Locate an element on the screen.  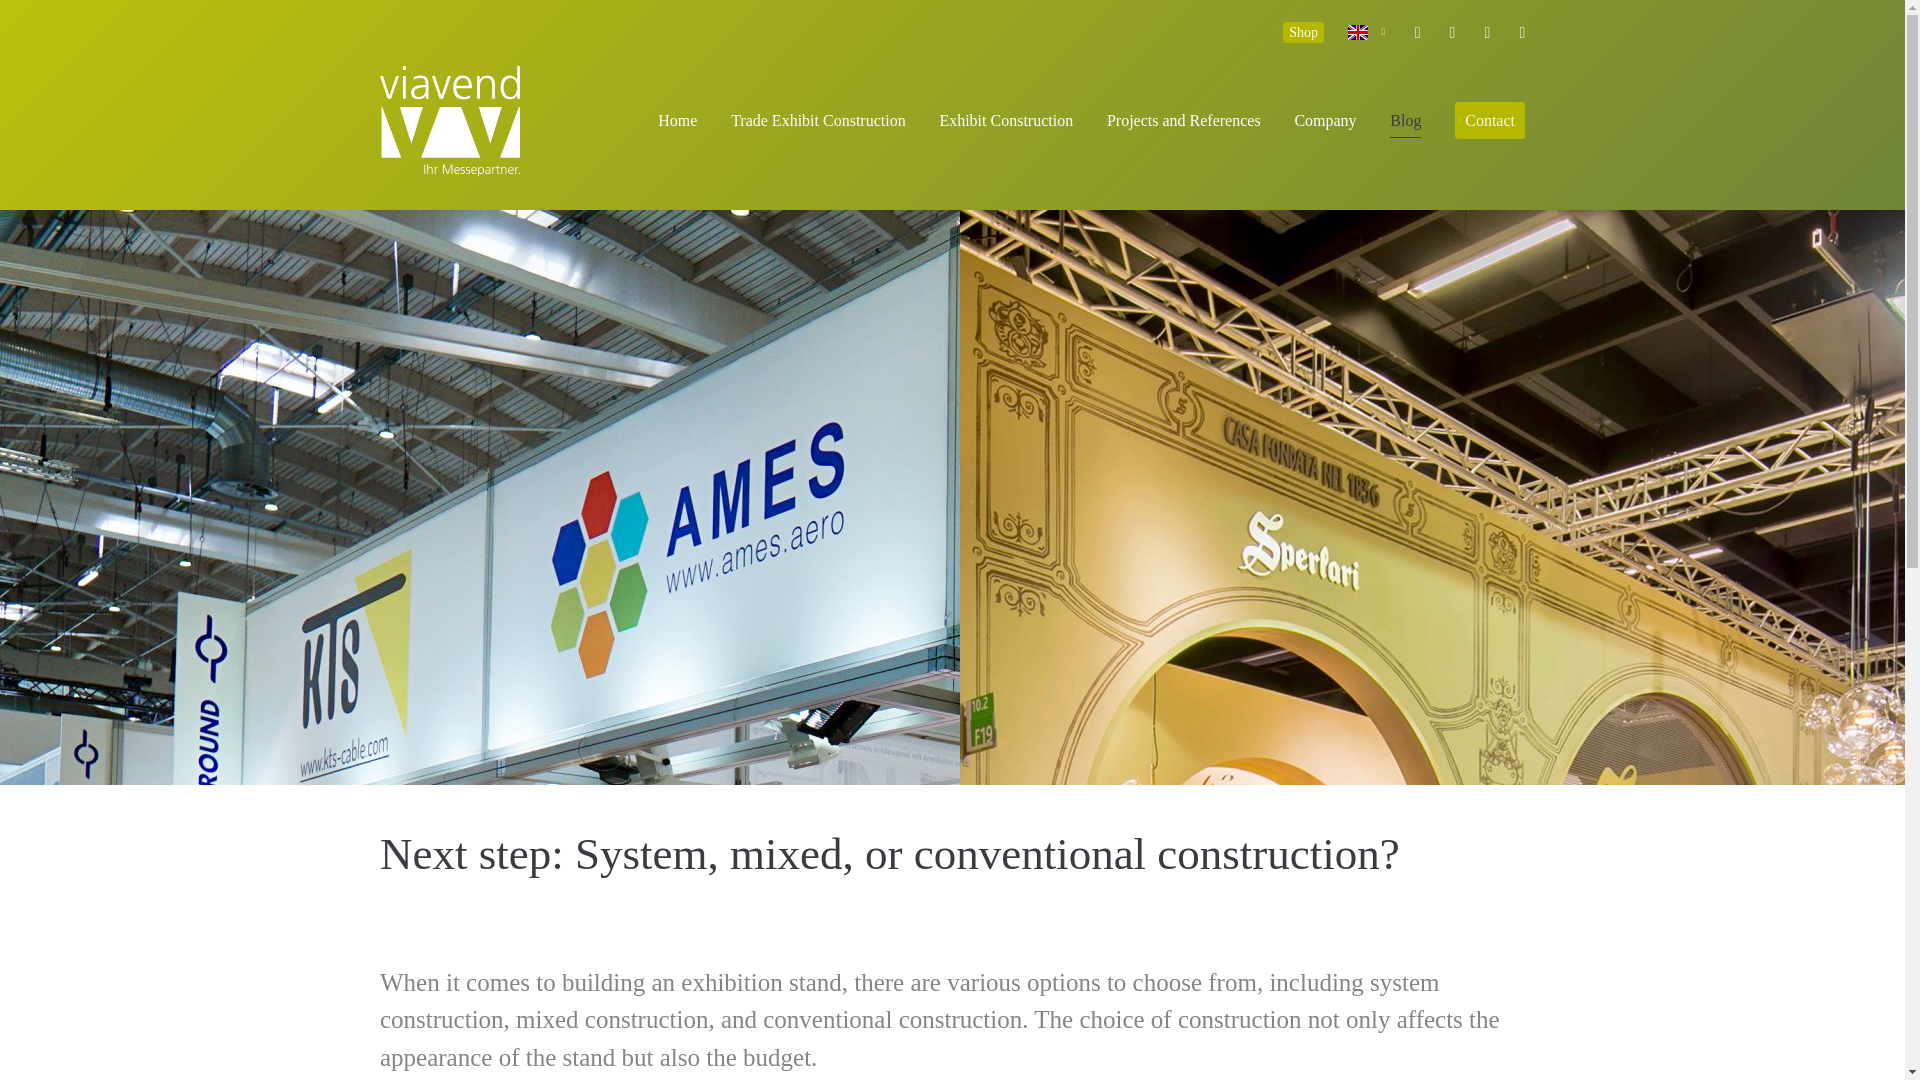
Exhibit Construction is located at coordinates (1006, 120).